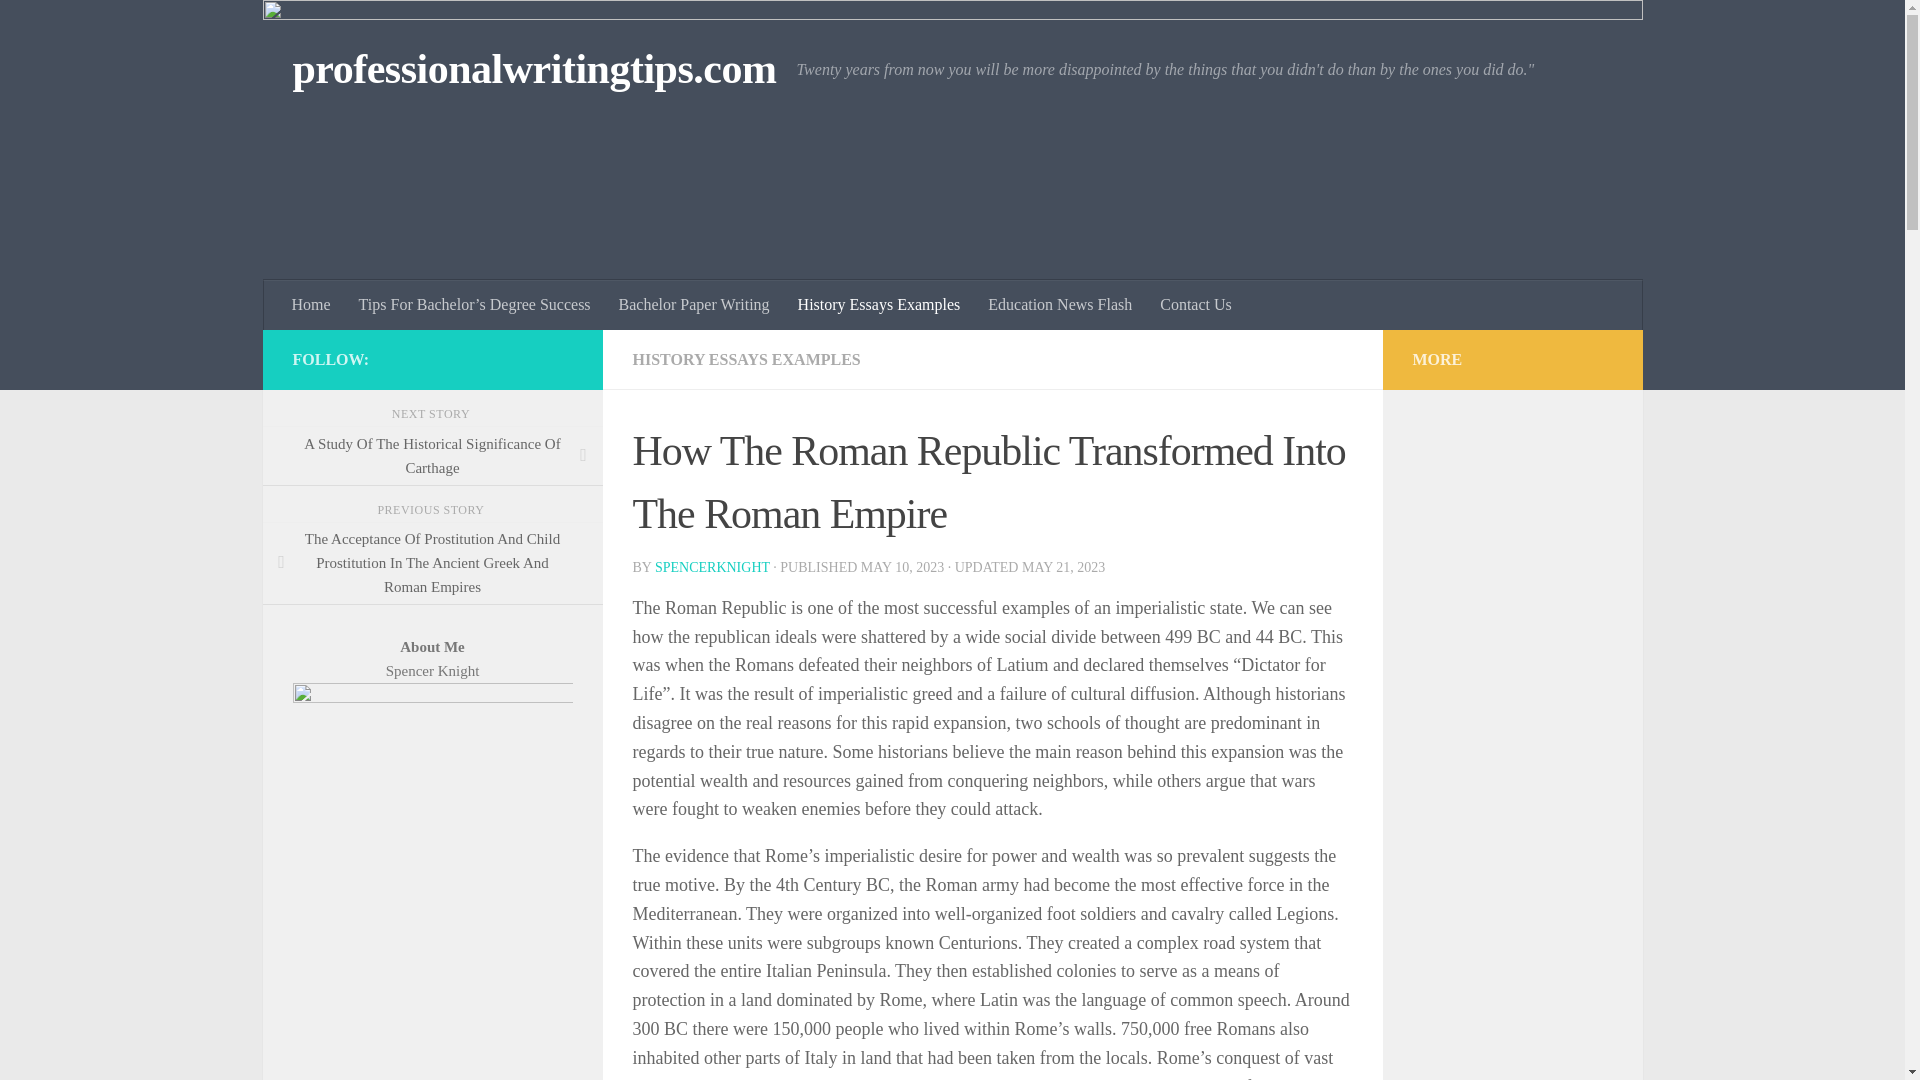  What do you see at coordinates (432, 456) in the screenshot?
I see `A Study Of The Historical Significance Of Carthage` at bounding box center [432, 456].